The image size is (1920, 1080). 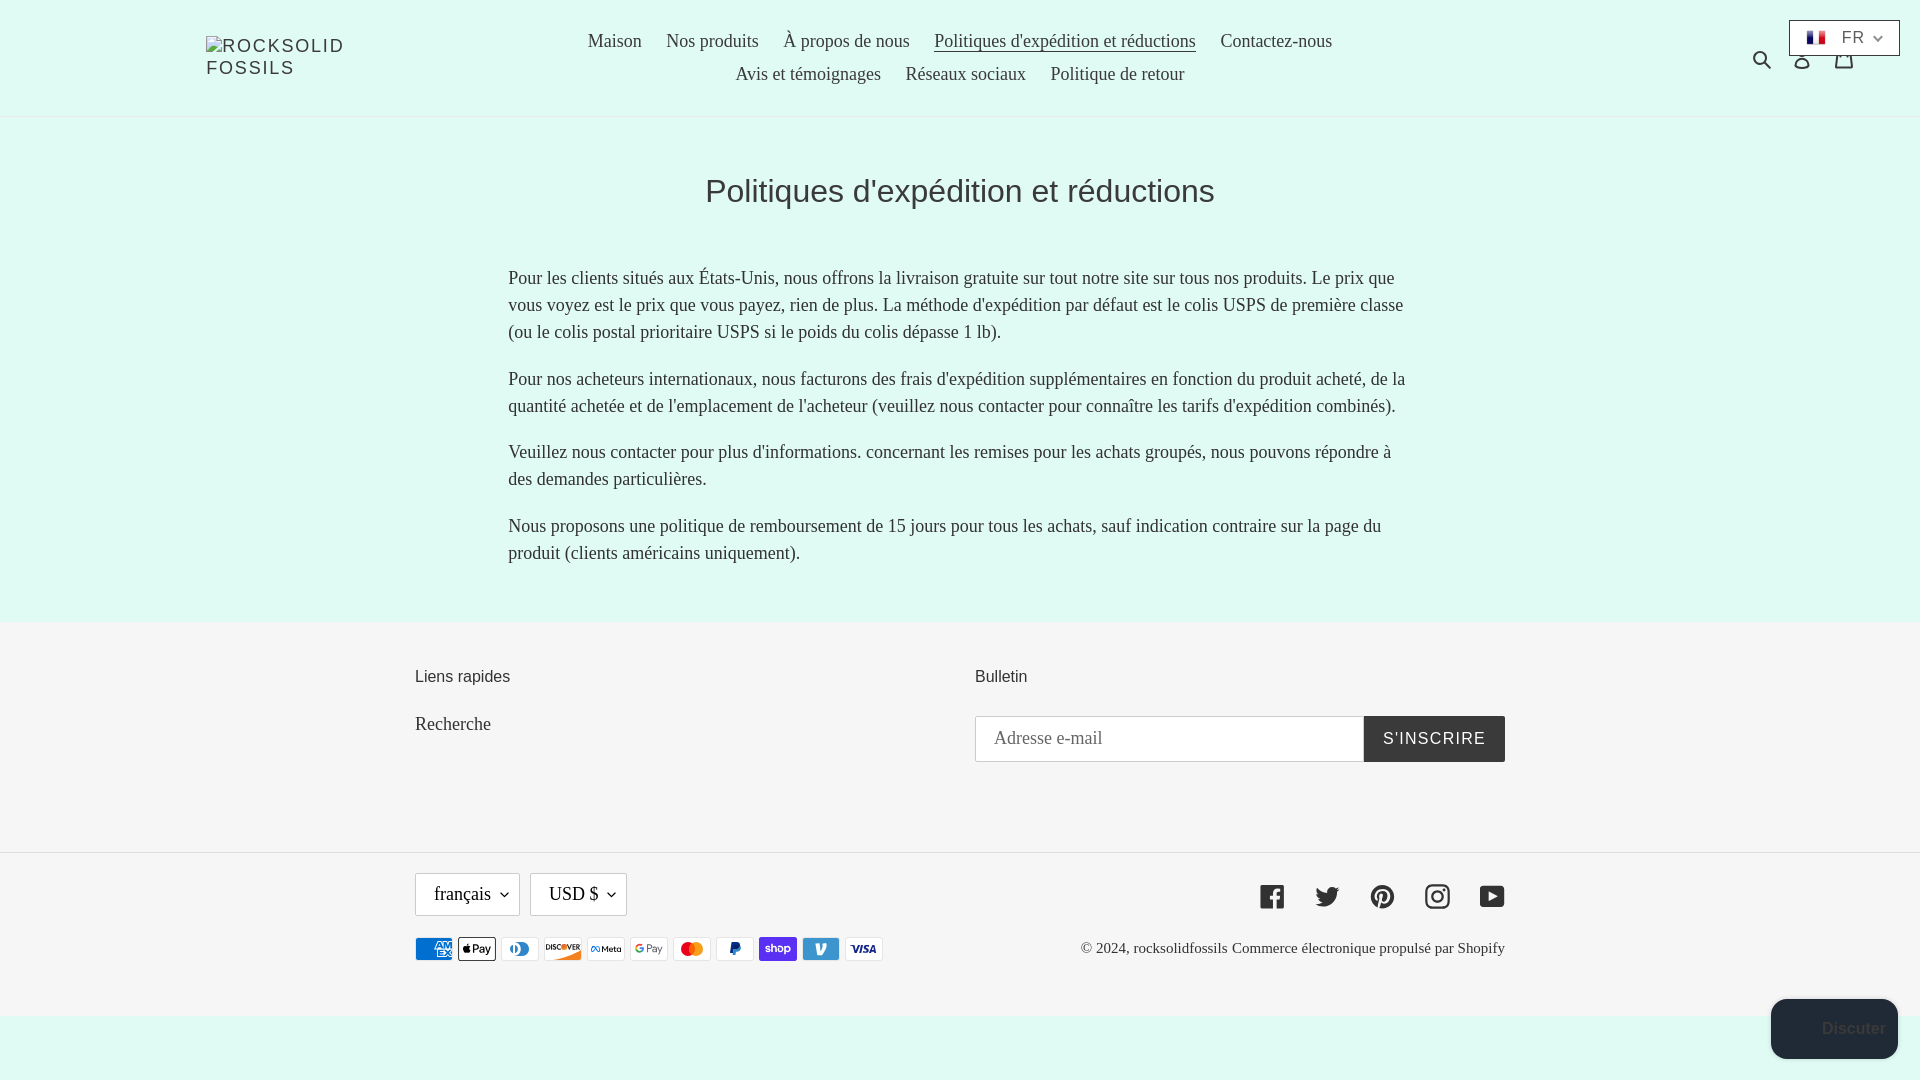 I want to click on S'INSCRIRE, so click(x=1434, y=739).